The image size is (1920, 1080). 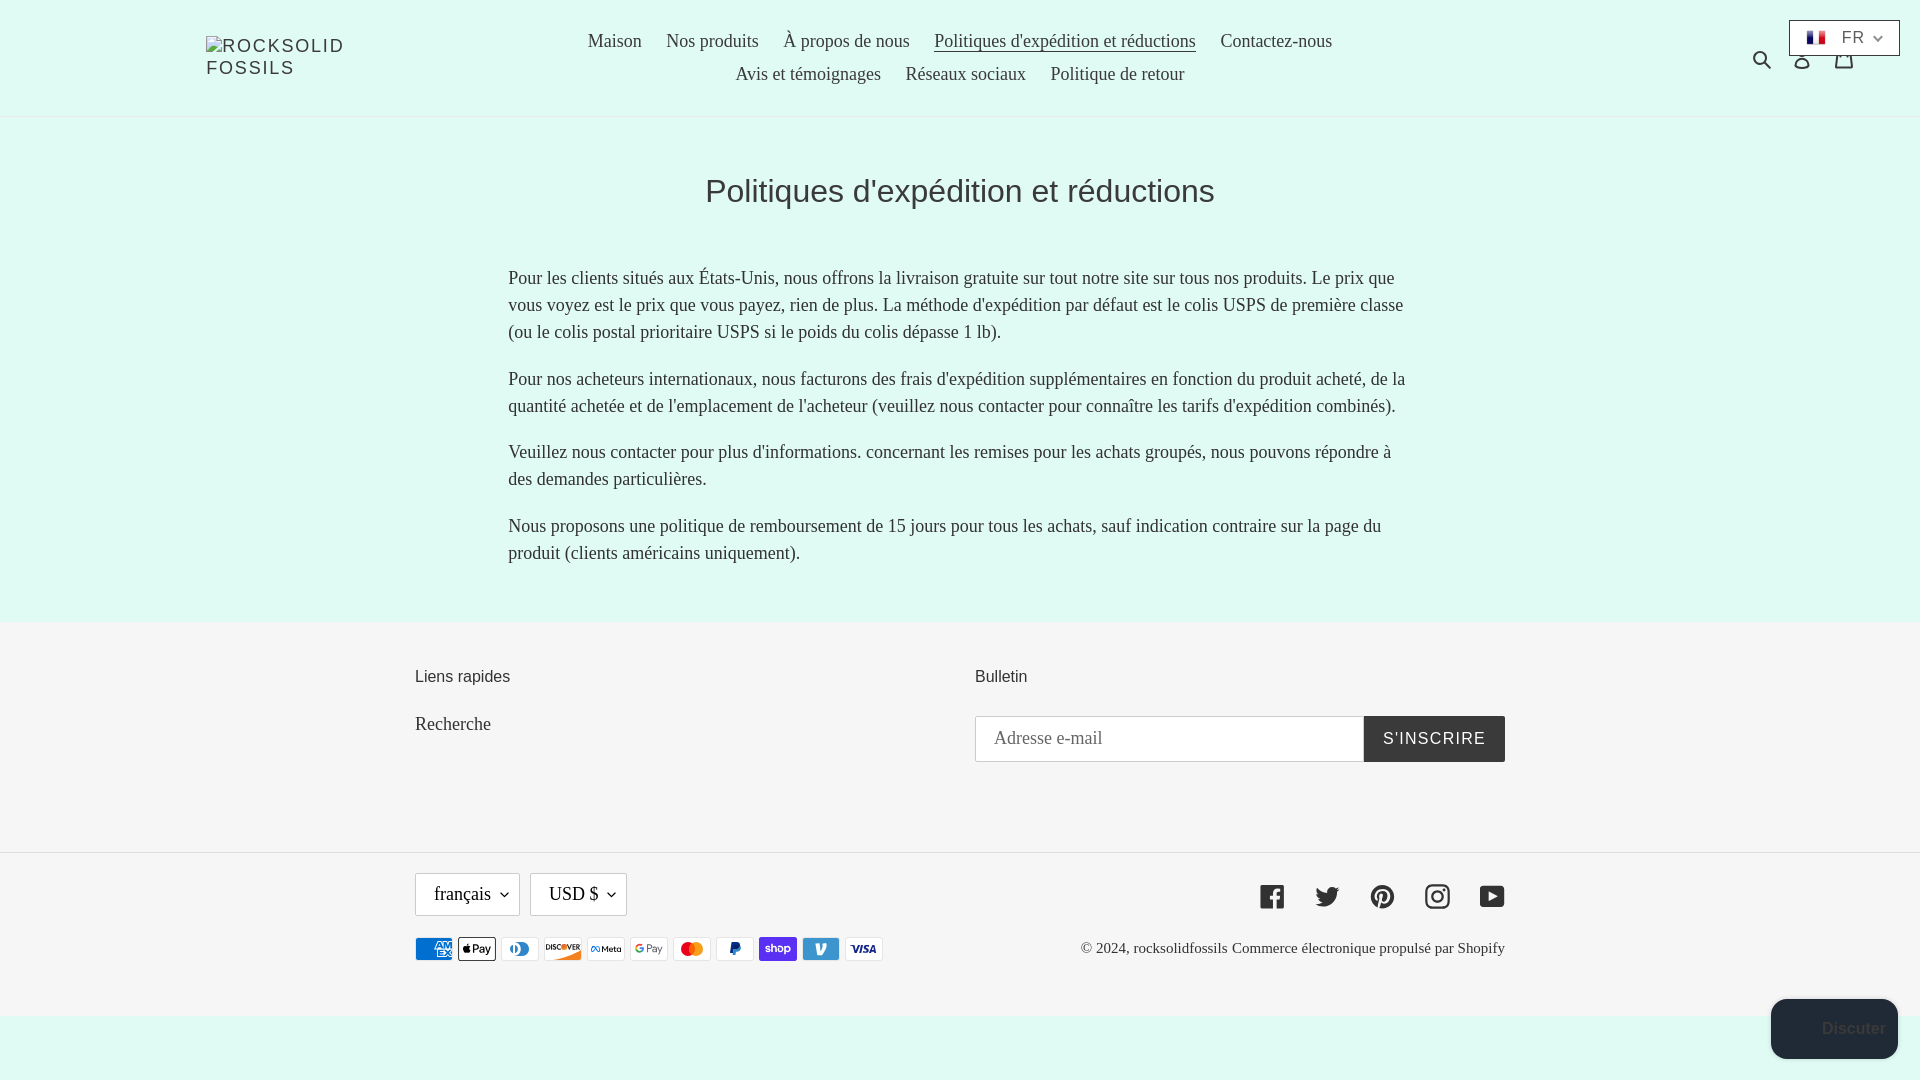 I want to click on S'INSCRIRE, so click(x=1434, y=739).